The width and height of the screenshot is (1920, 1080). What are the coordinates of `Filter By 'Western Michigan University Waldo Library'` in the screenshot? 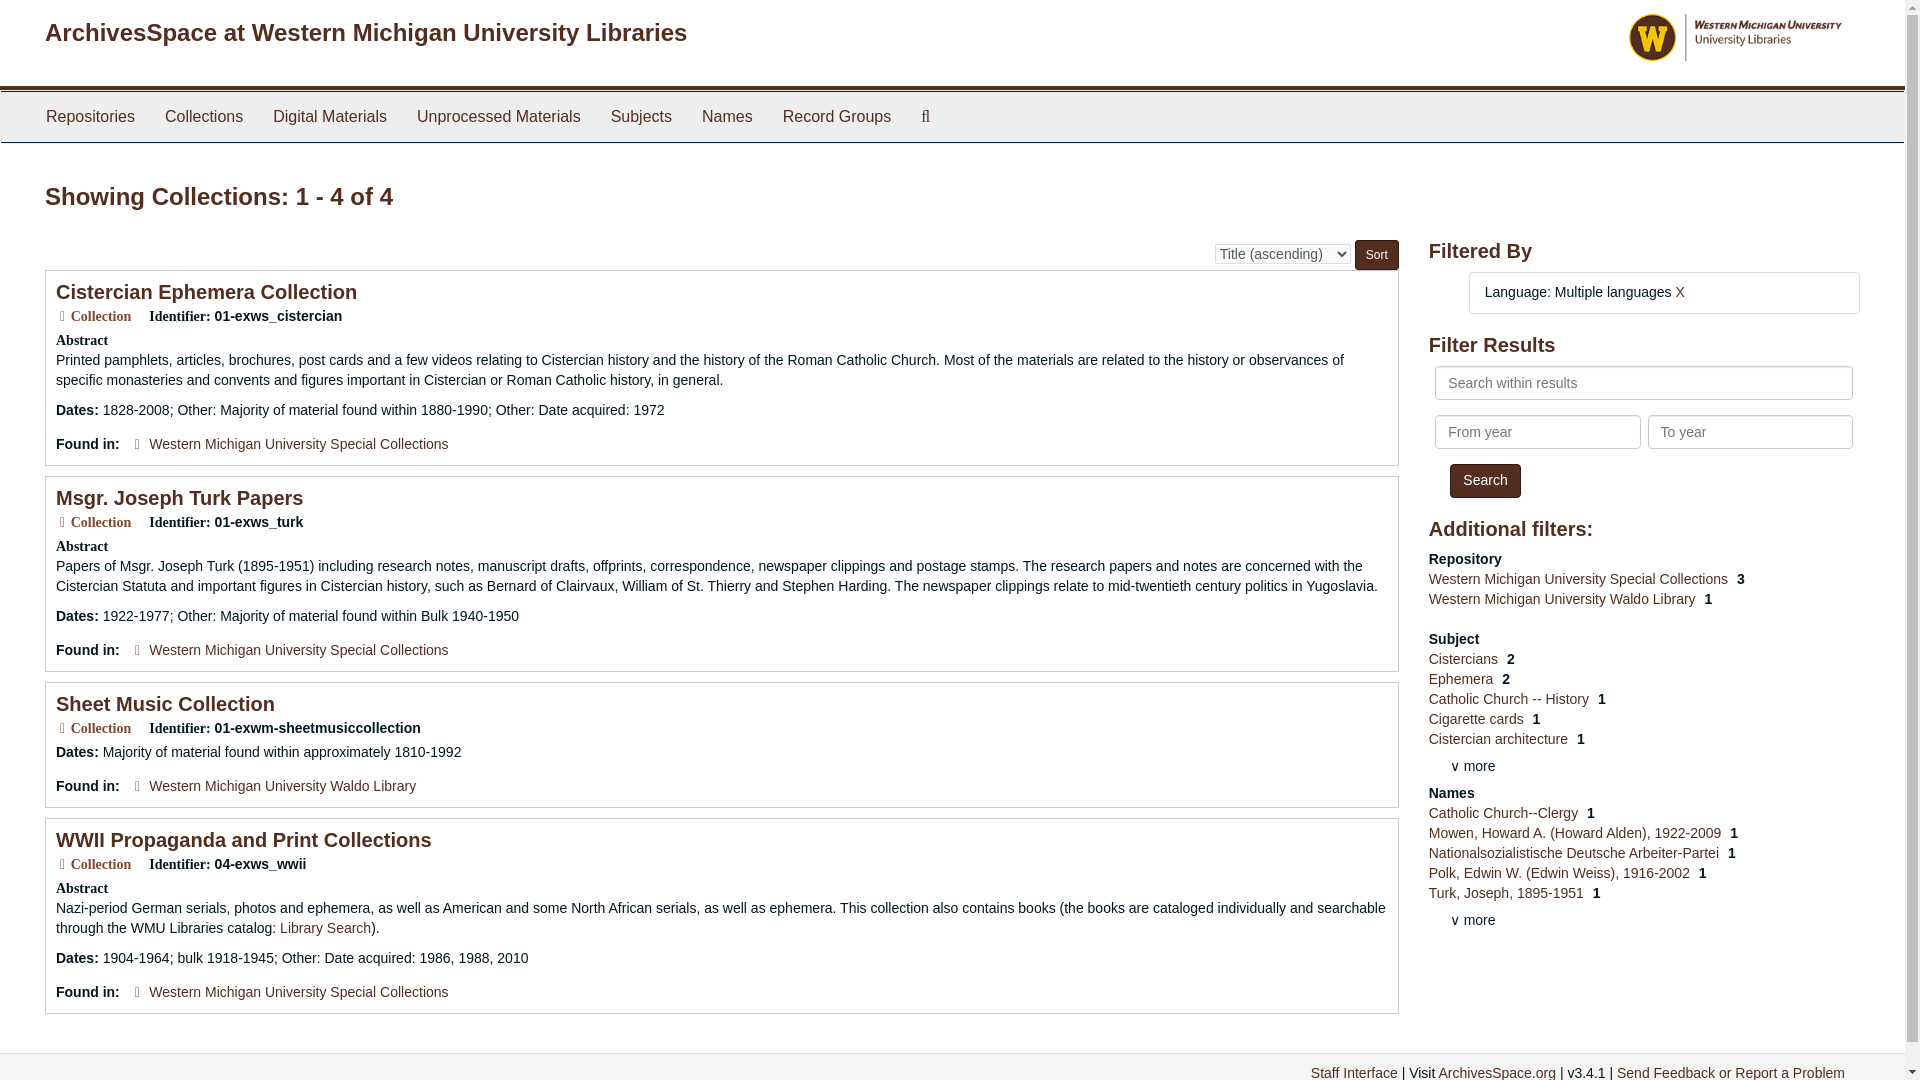 It's located at (1564, 598).